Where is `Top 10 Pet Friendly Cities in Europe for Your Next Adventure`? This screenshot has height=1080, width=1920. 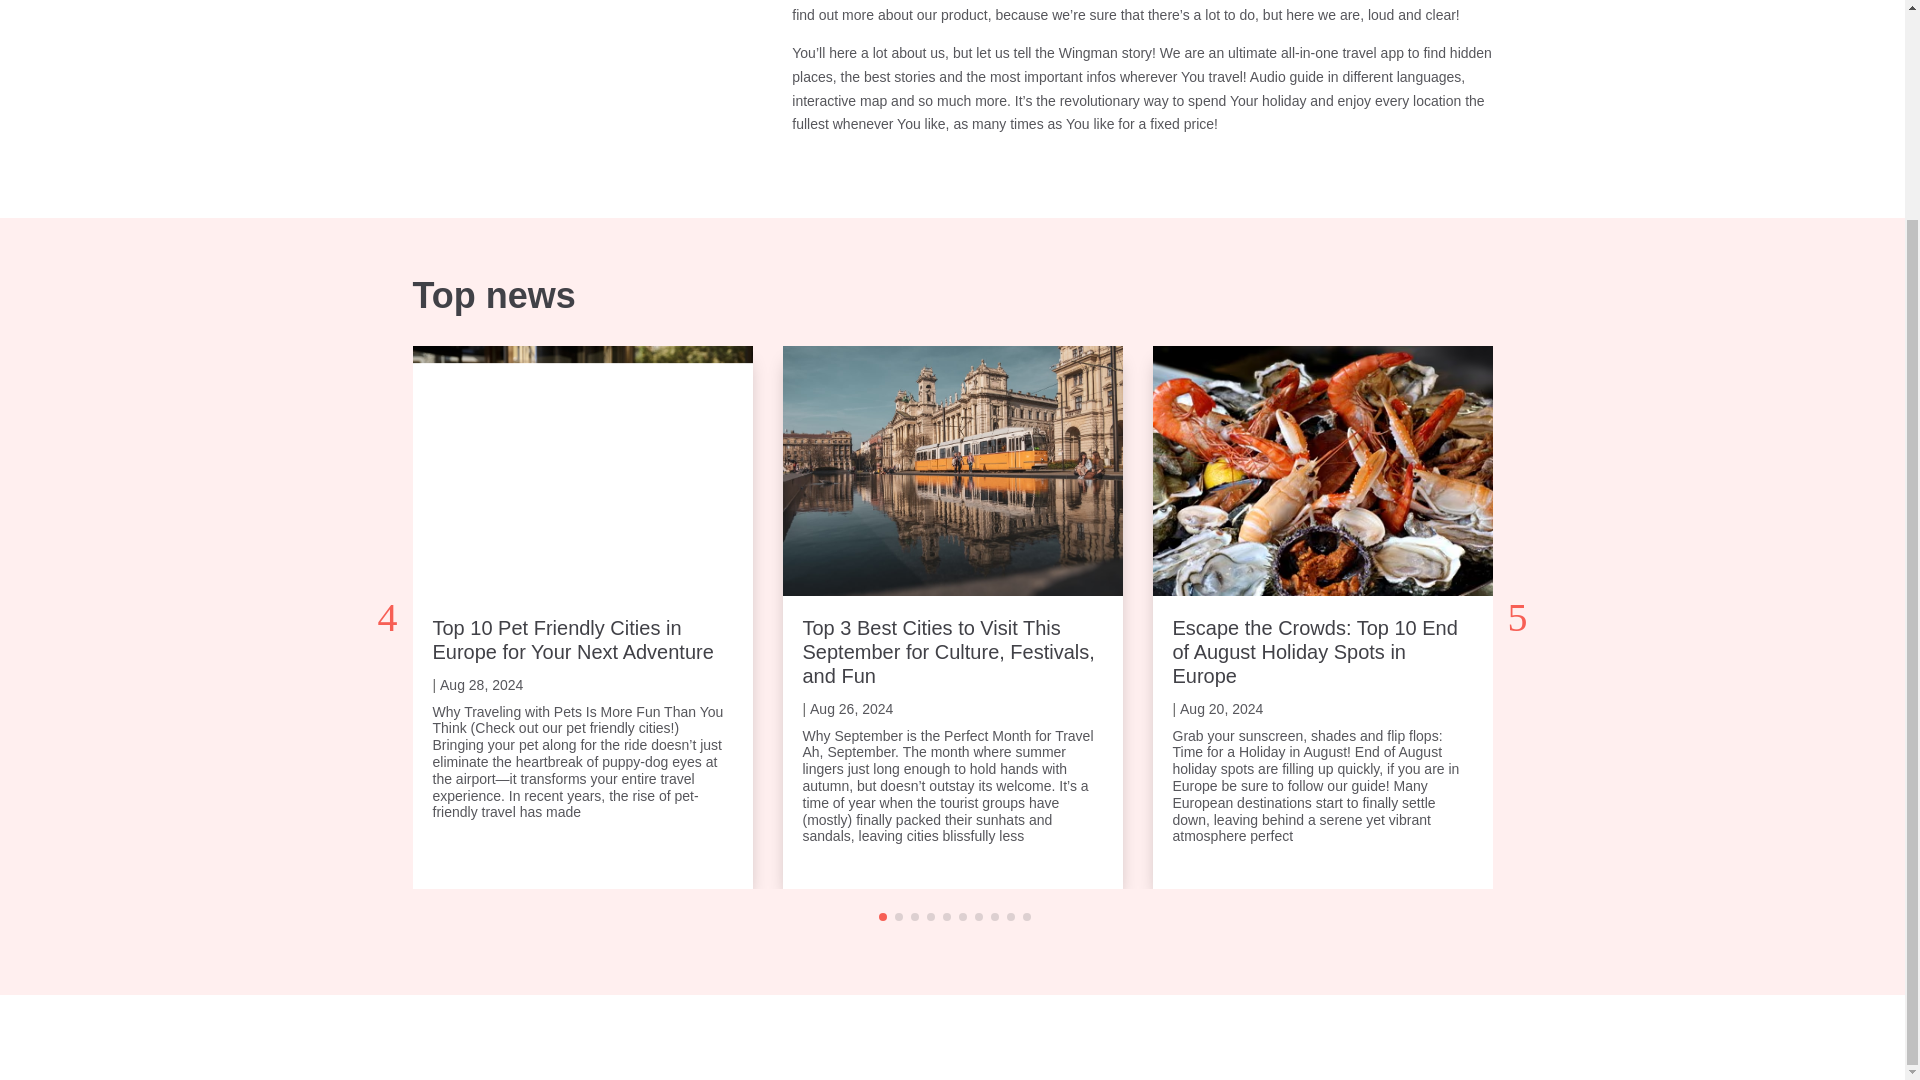
Top 10 Pet Friendly Cities in Europe for Your Next Adventure is located at coordinates (572, 640).